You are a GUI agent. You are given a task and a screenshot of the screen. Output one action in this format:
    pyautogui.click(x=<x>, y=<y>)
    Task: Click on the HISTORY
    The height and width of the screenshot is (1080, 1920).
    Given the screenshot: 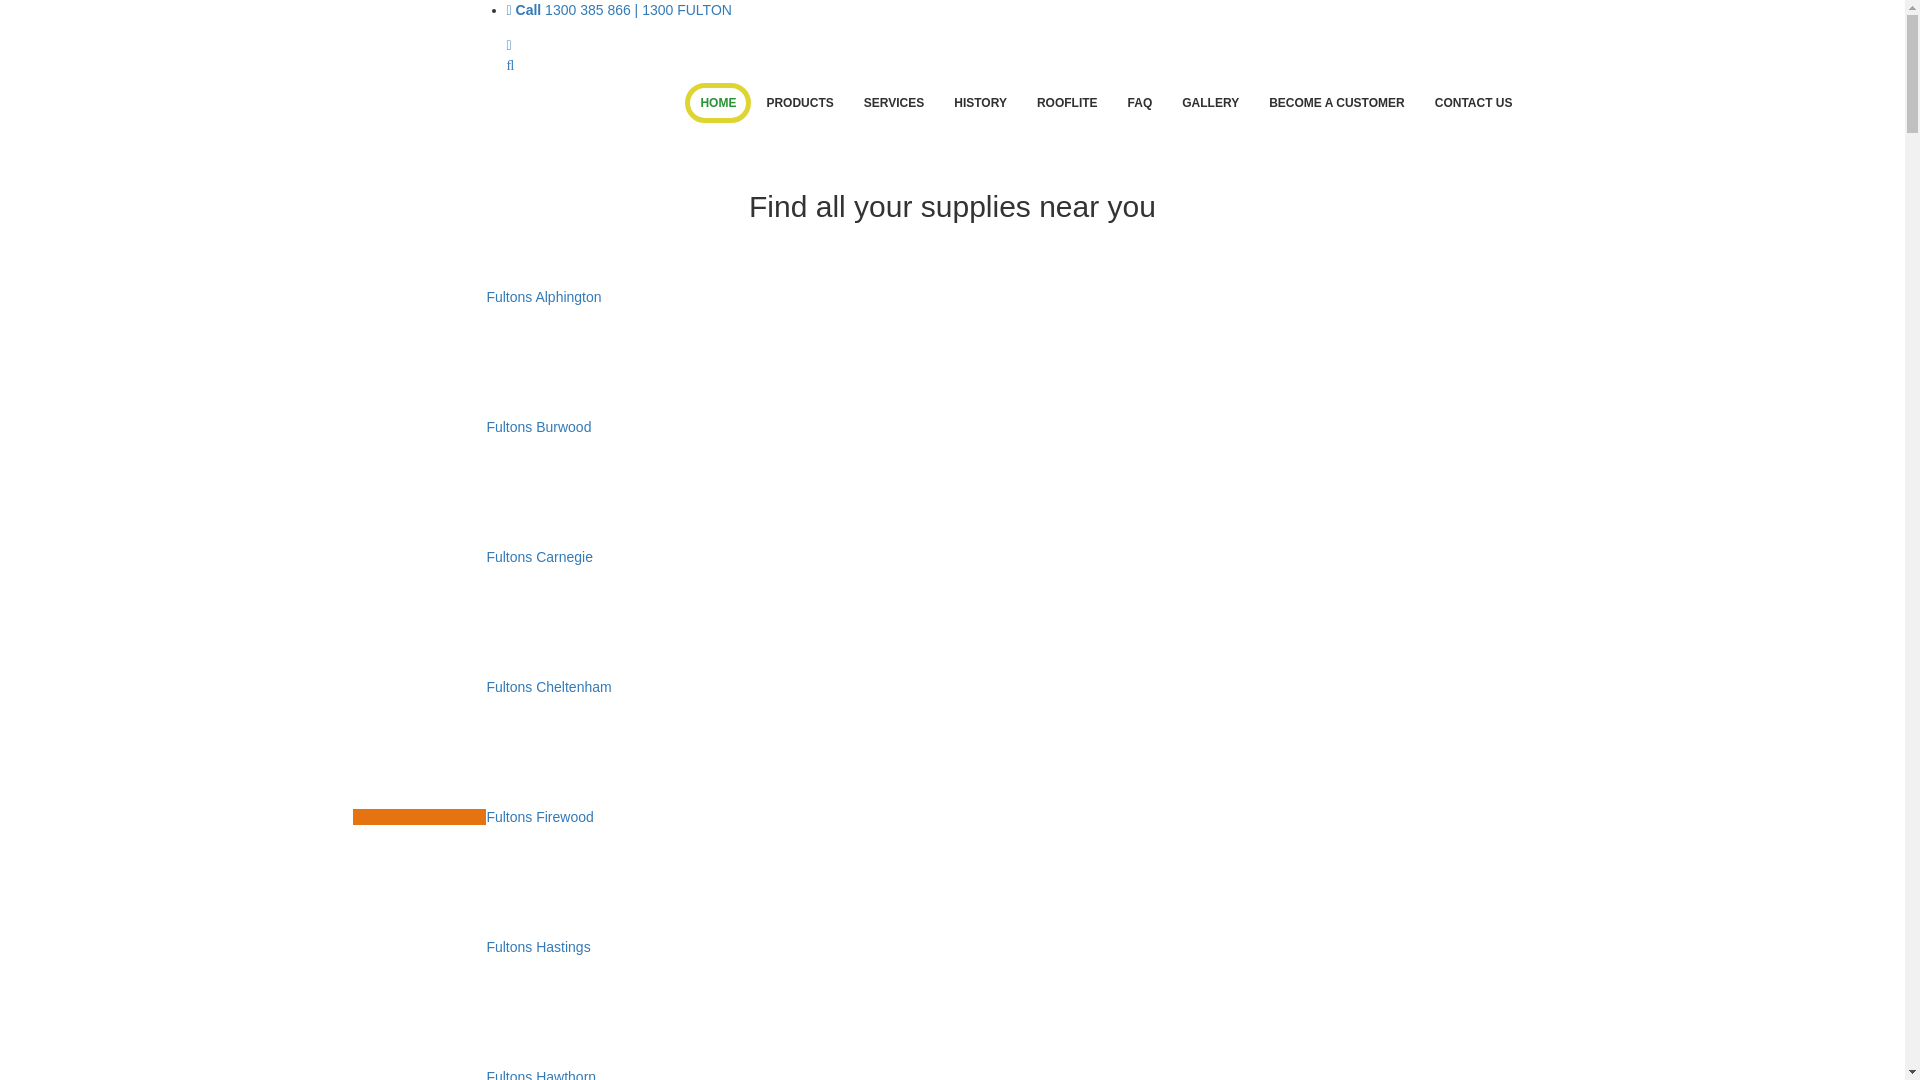 What is the action you would take?
    pyautogui.click(x=980, y=103)
    